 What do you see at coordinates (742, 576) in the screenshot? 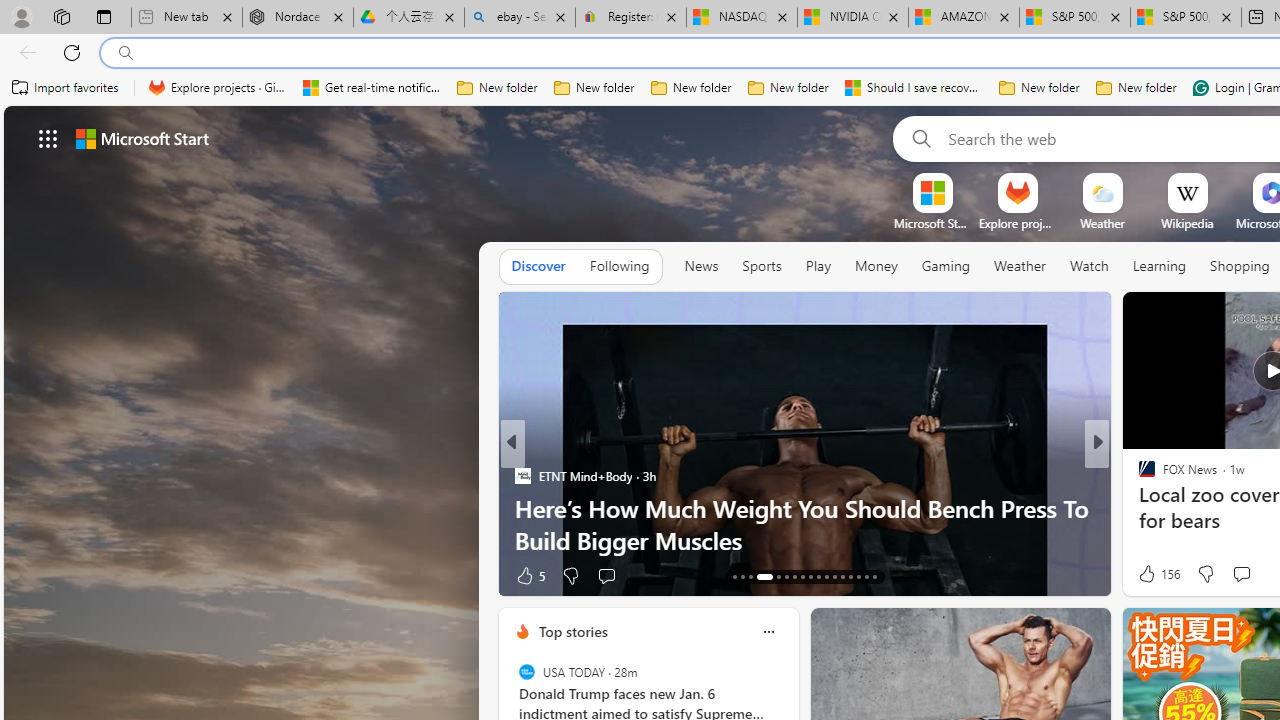
I see `AutomationID: tab-14` at bounding box center [742, 576].